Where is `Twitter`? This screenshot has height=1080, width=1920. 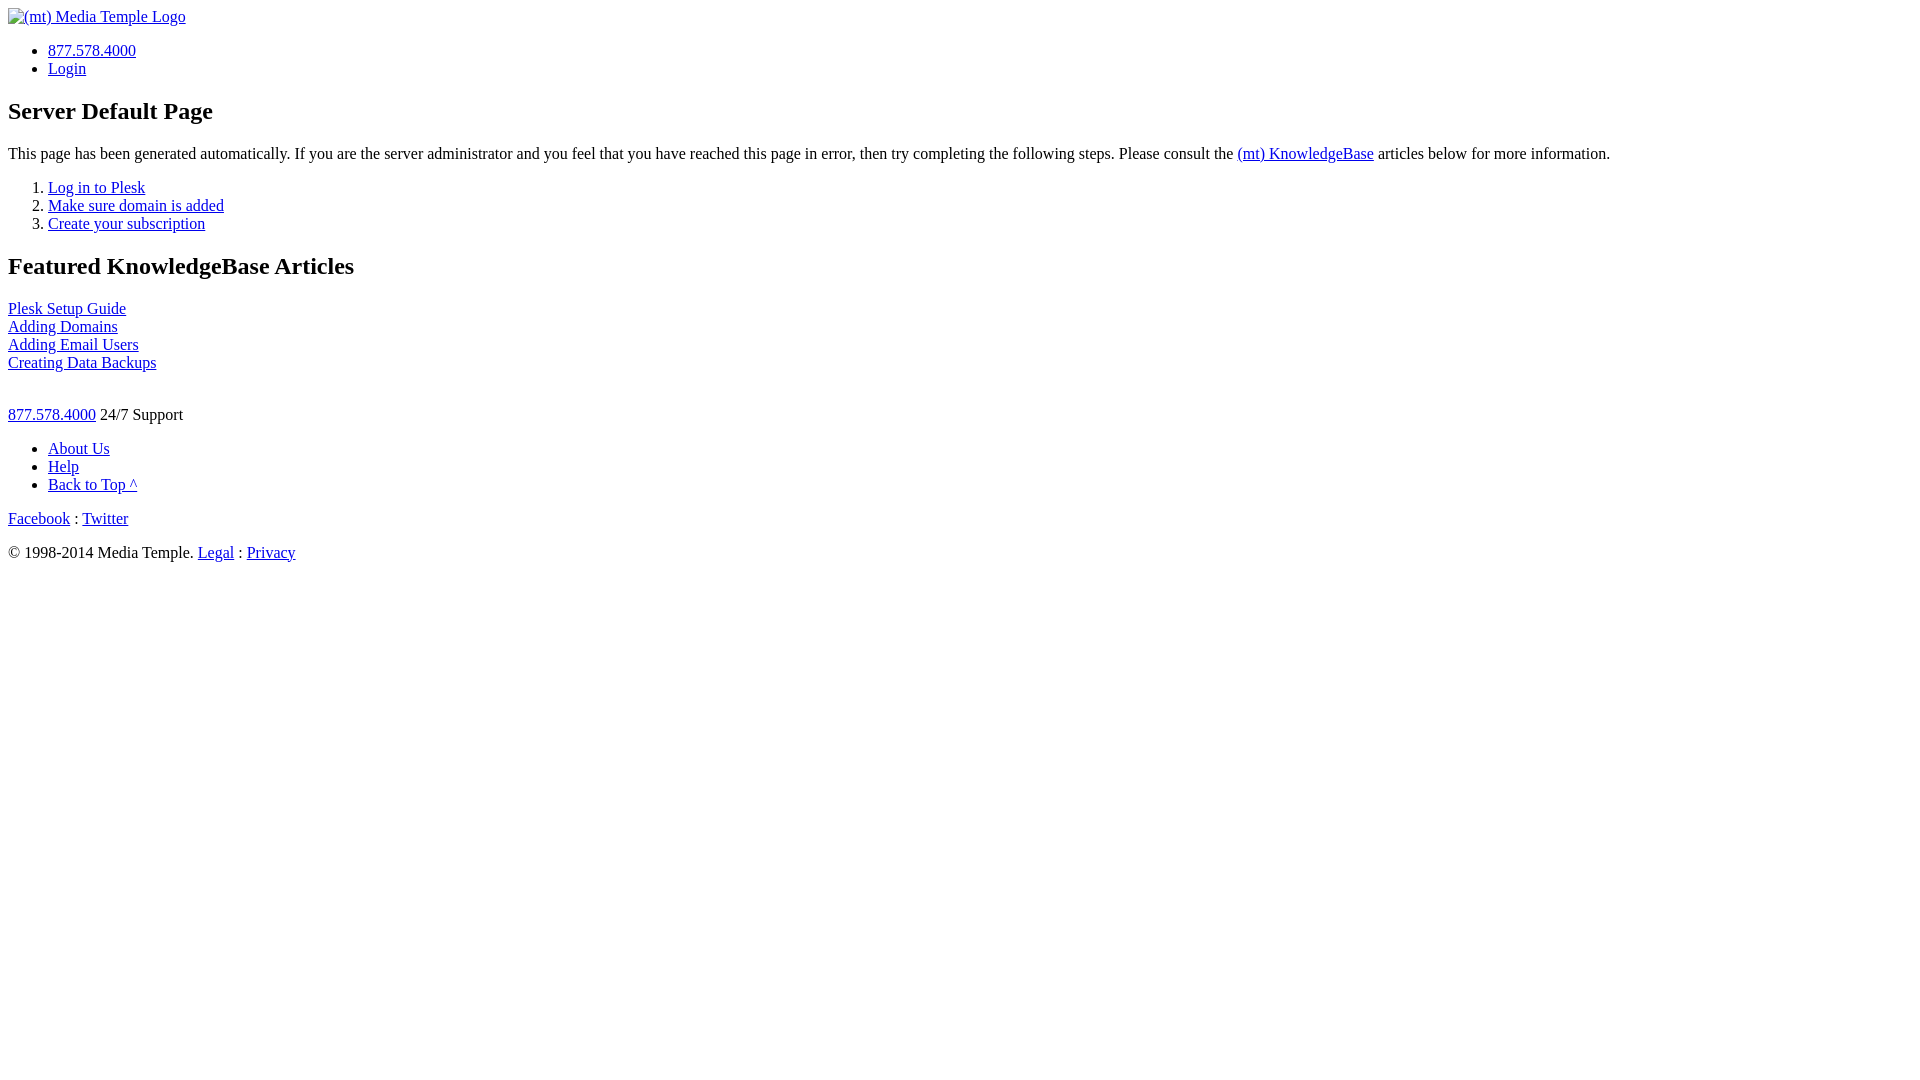 Twitter is located at coordinates (105, 518).